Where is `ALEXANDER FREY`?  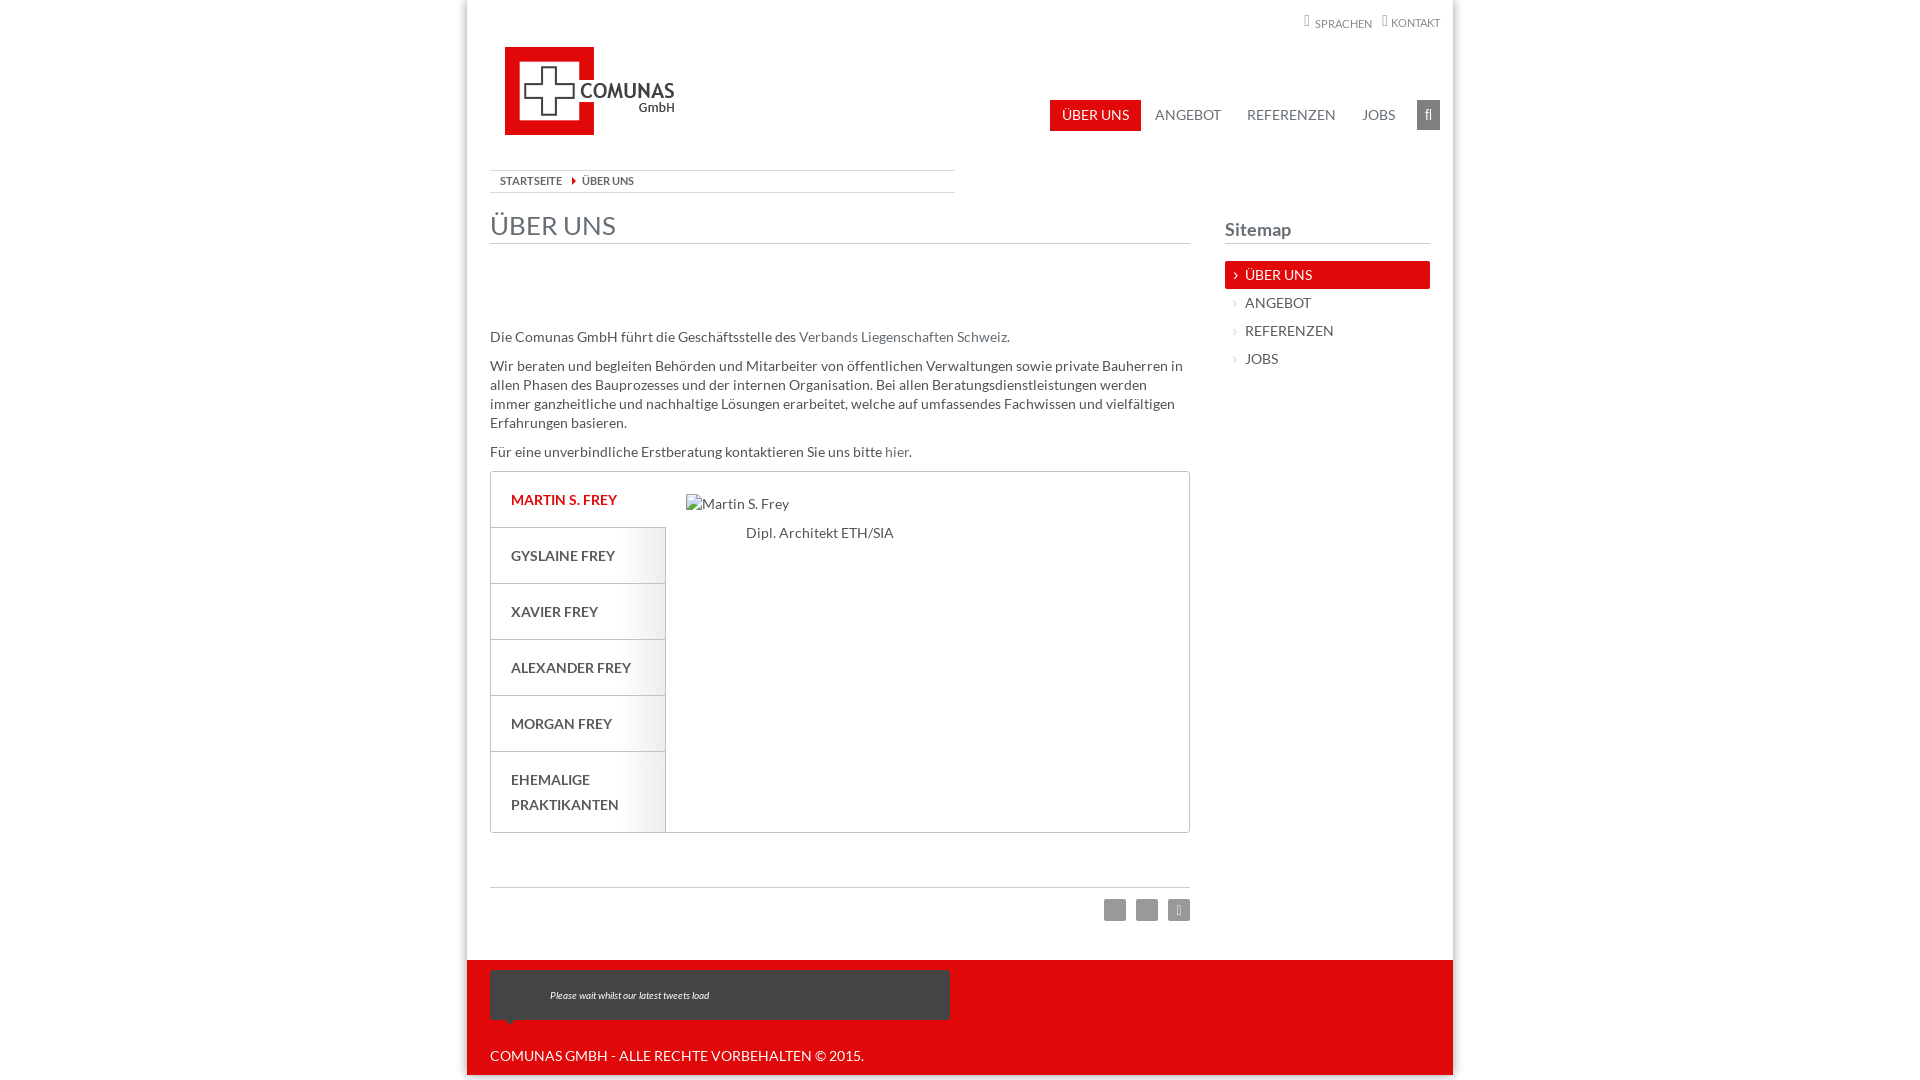 ALEXANDER FREY is located at coordinates (578, 668).